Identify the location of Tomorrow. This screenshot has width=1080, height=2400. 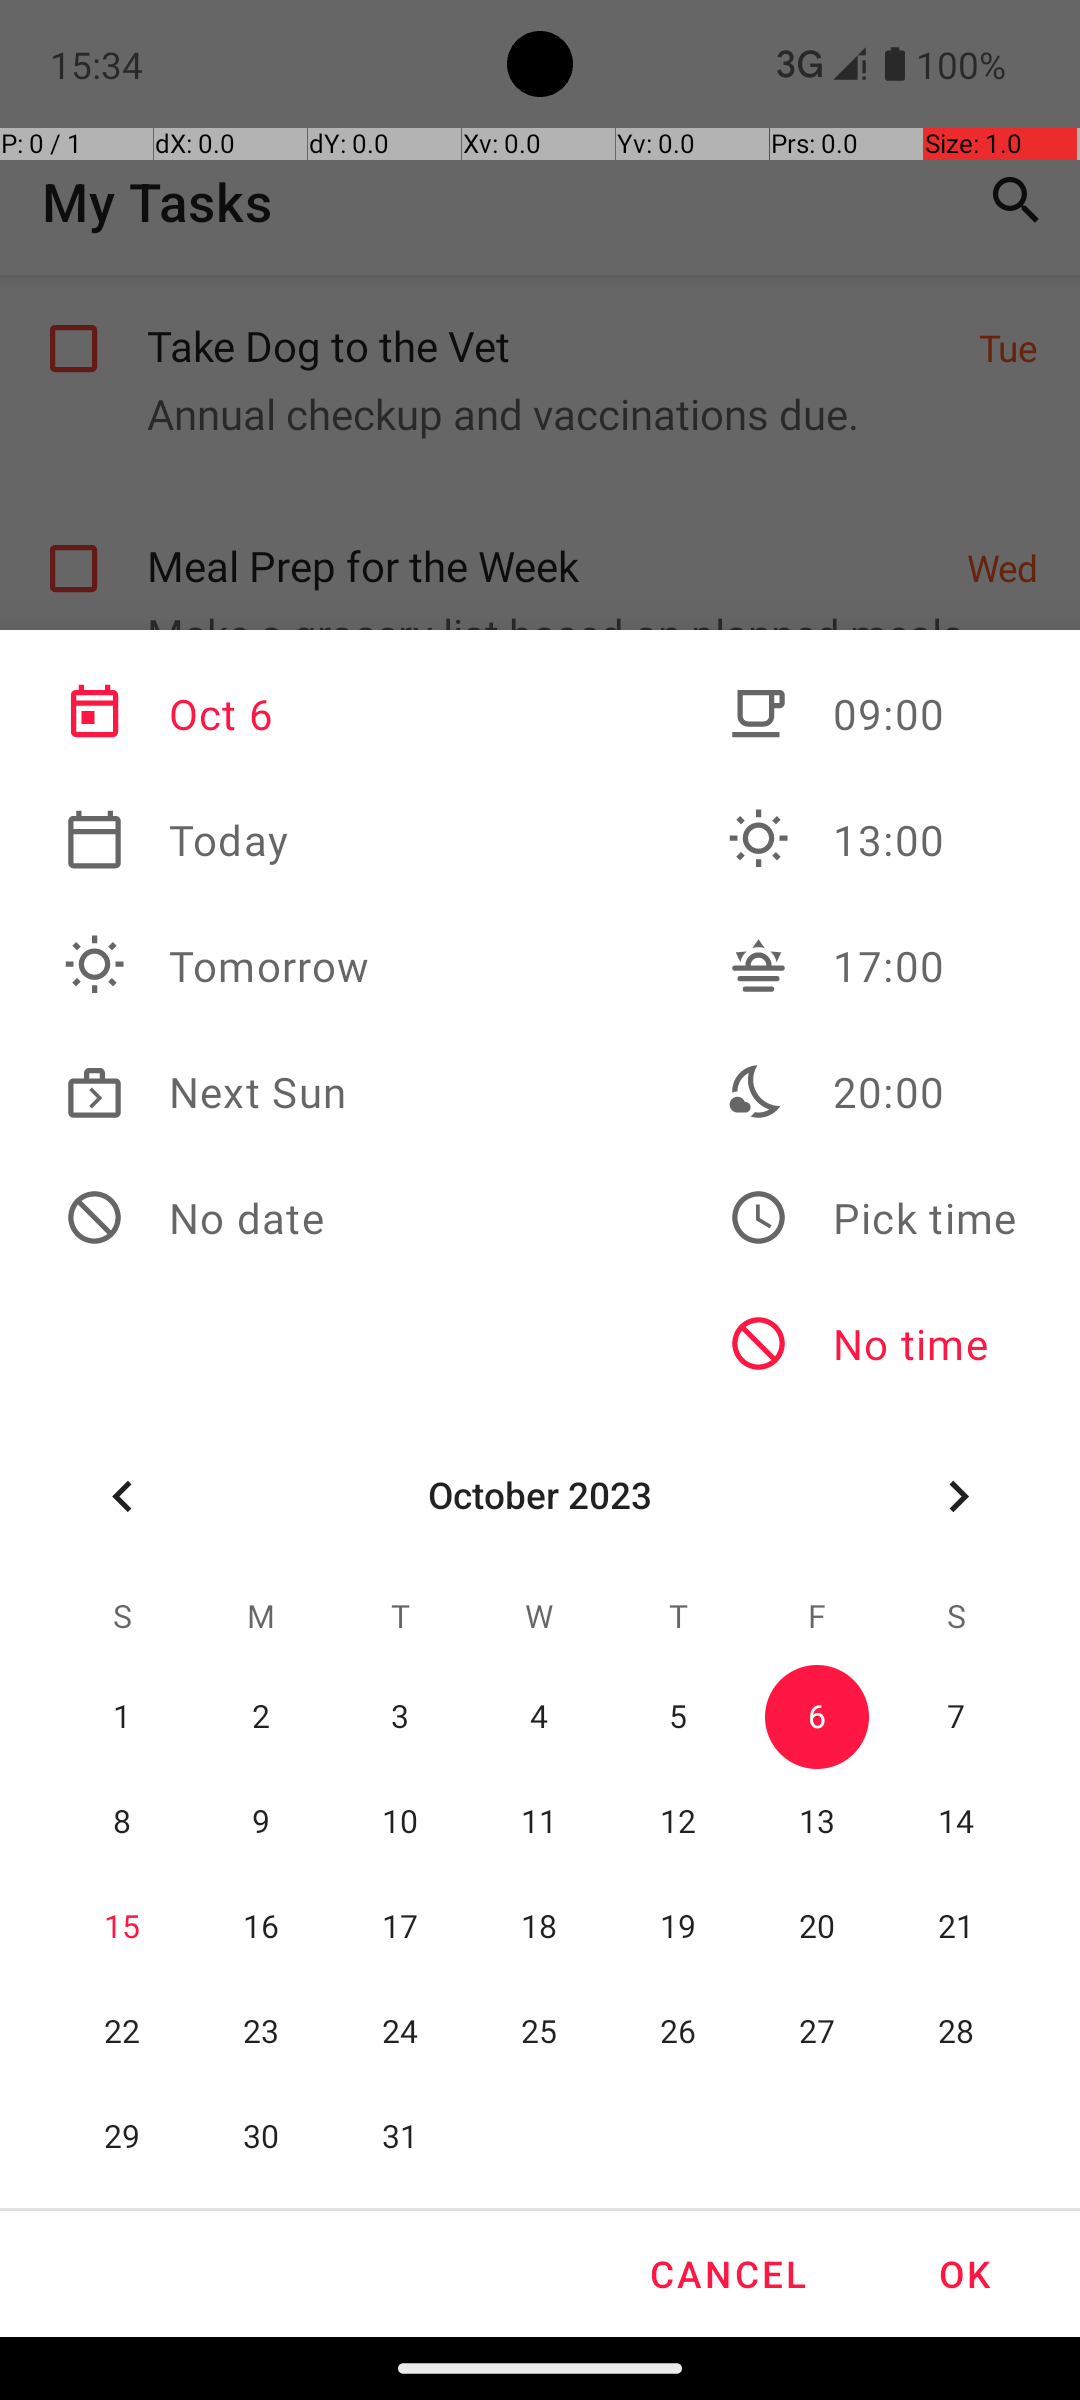
(217, 966).